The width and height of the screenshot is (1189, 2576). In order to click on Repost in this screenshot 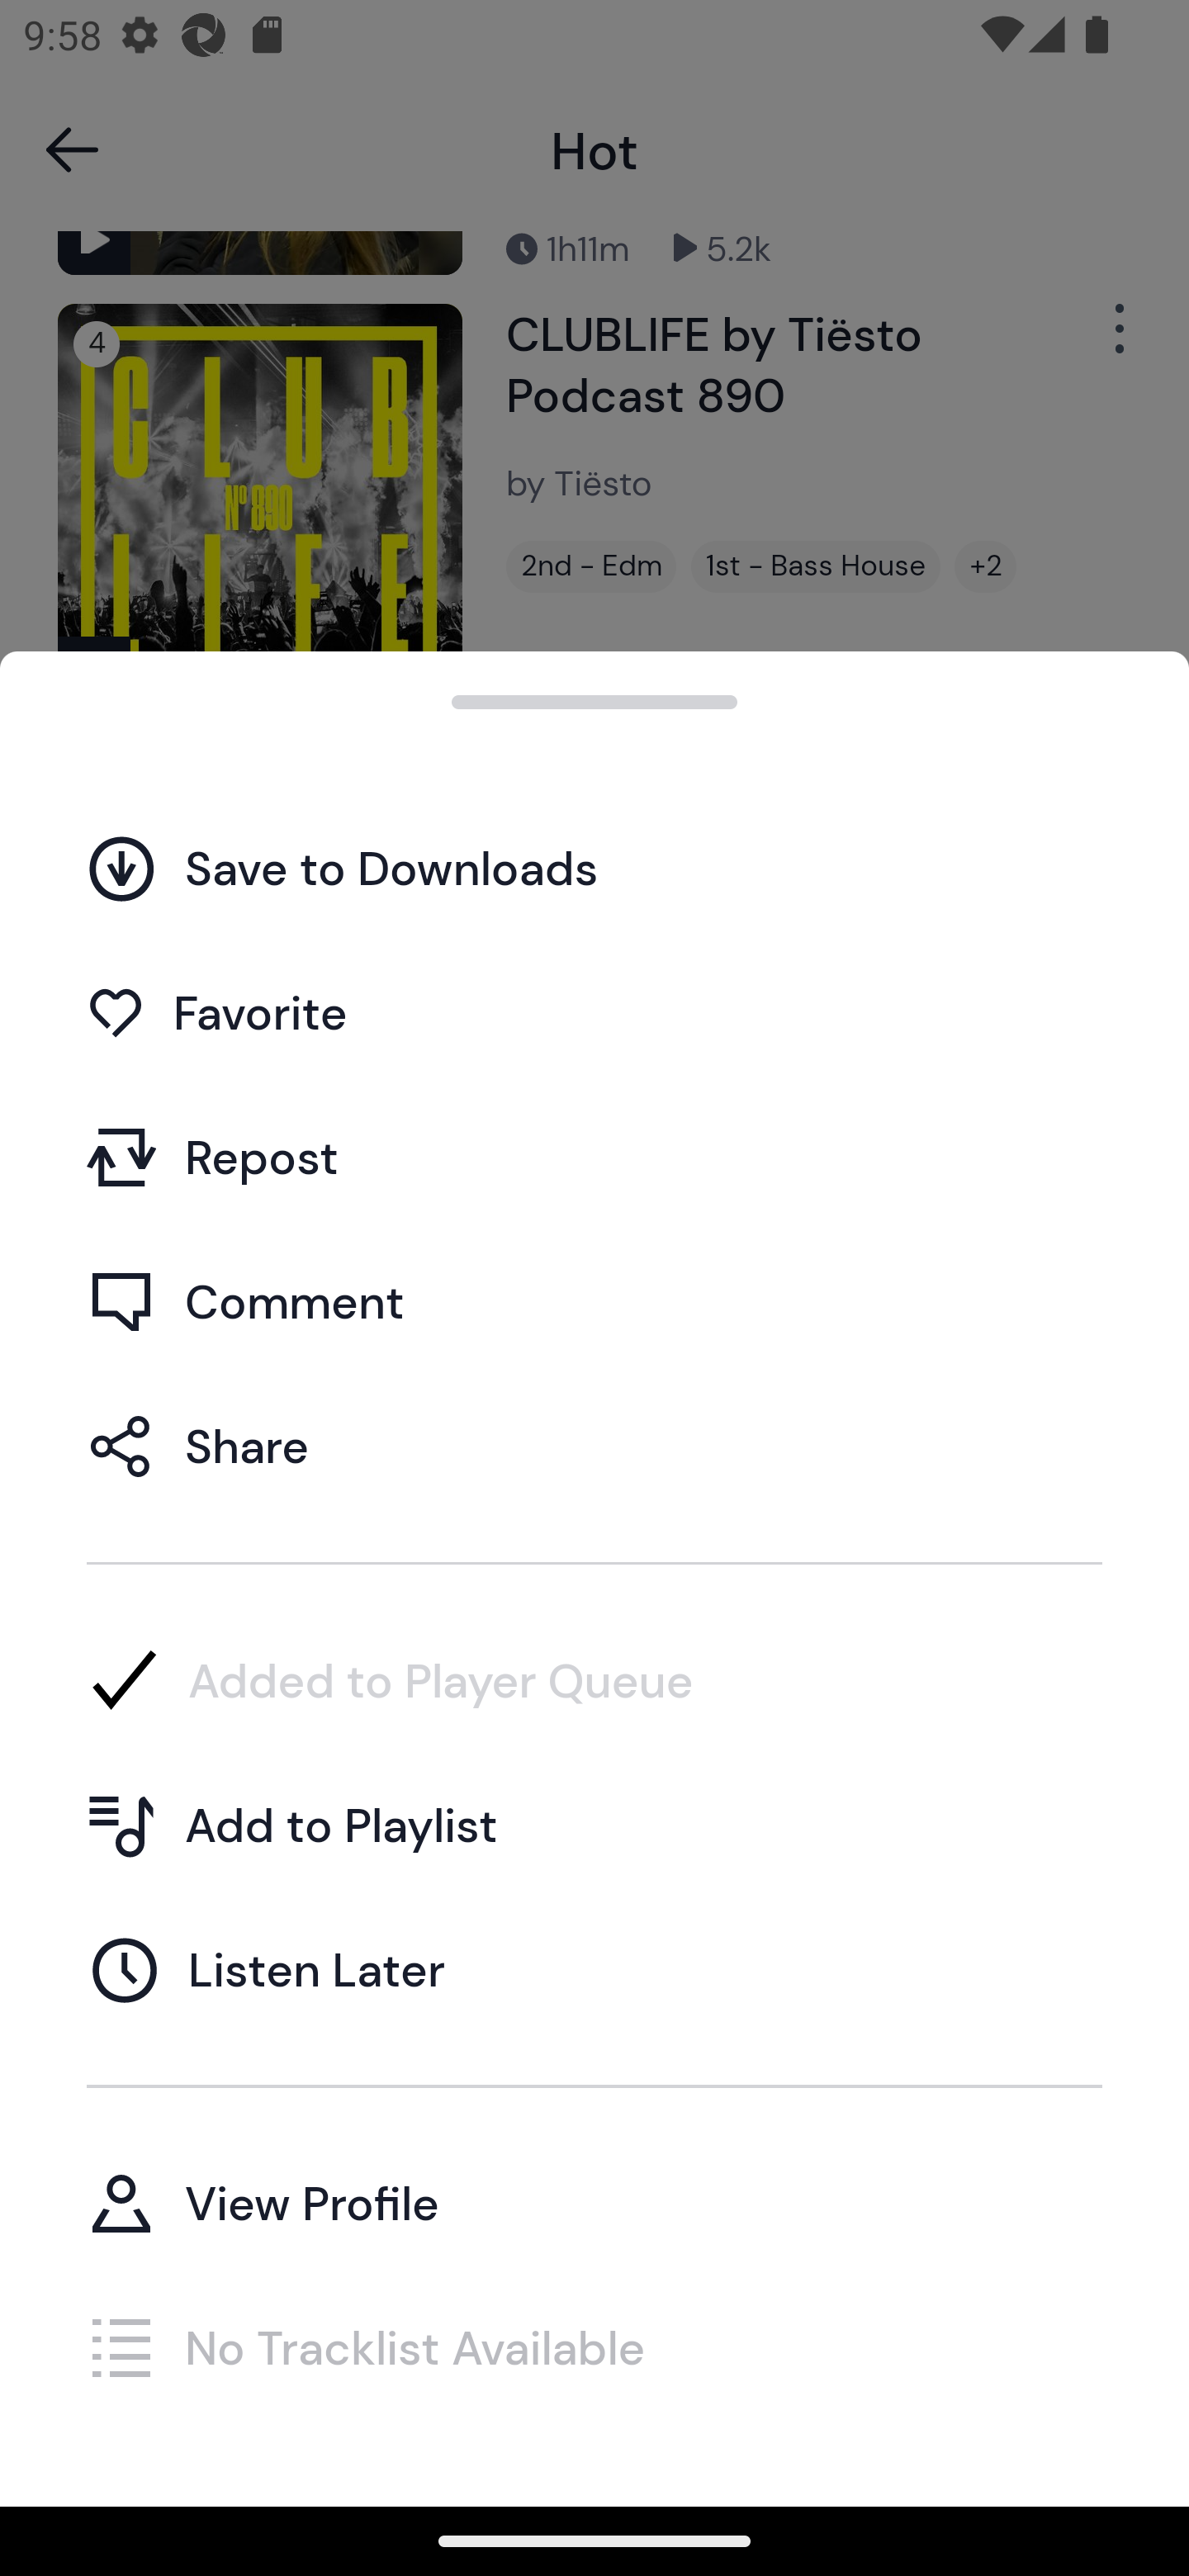, I will do `click(594, 1156)`.